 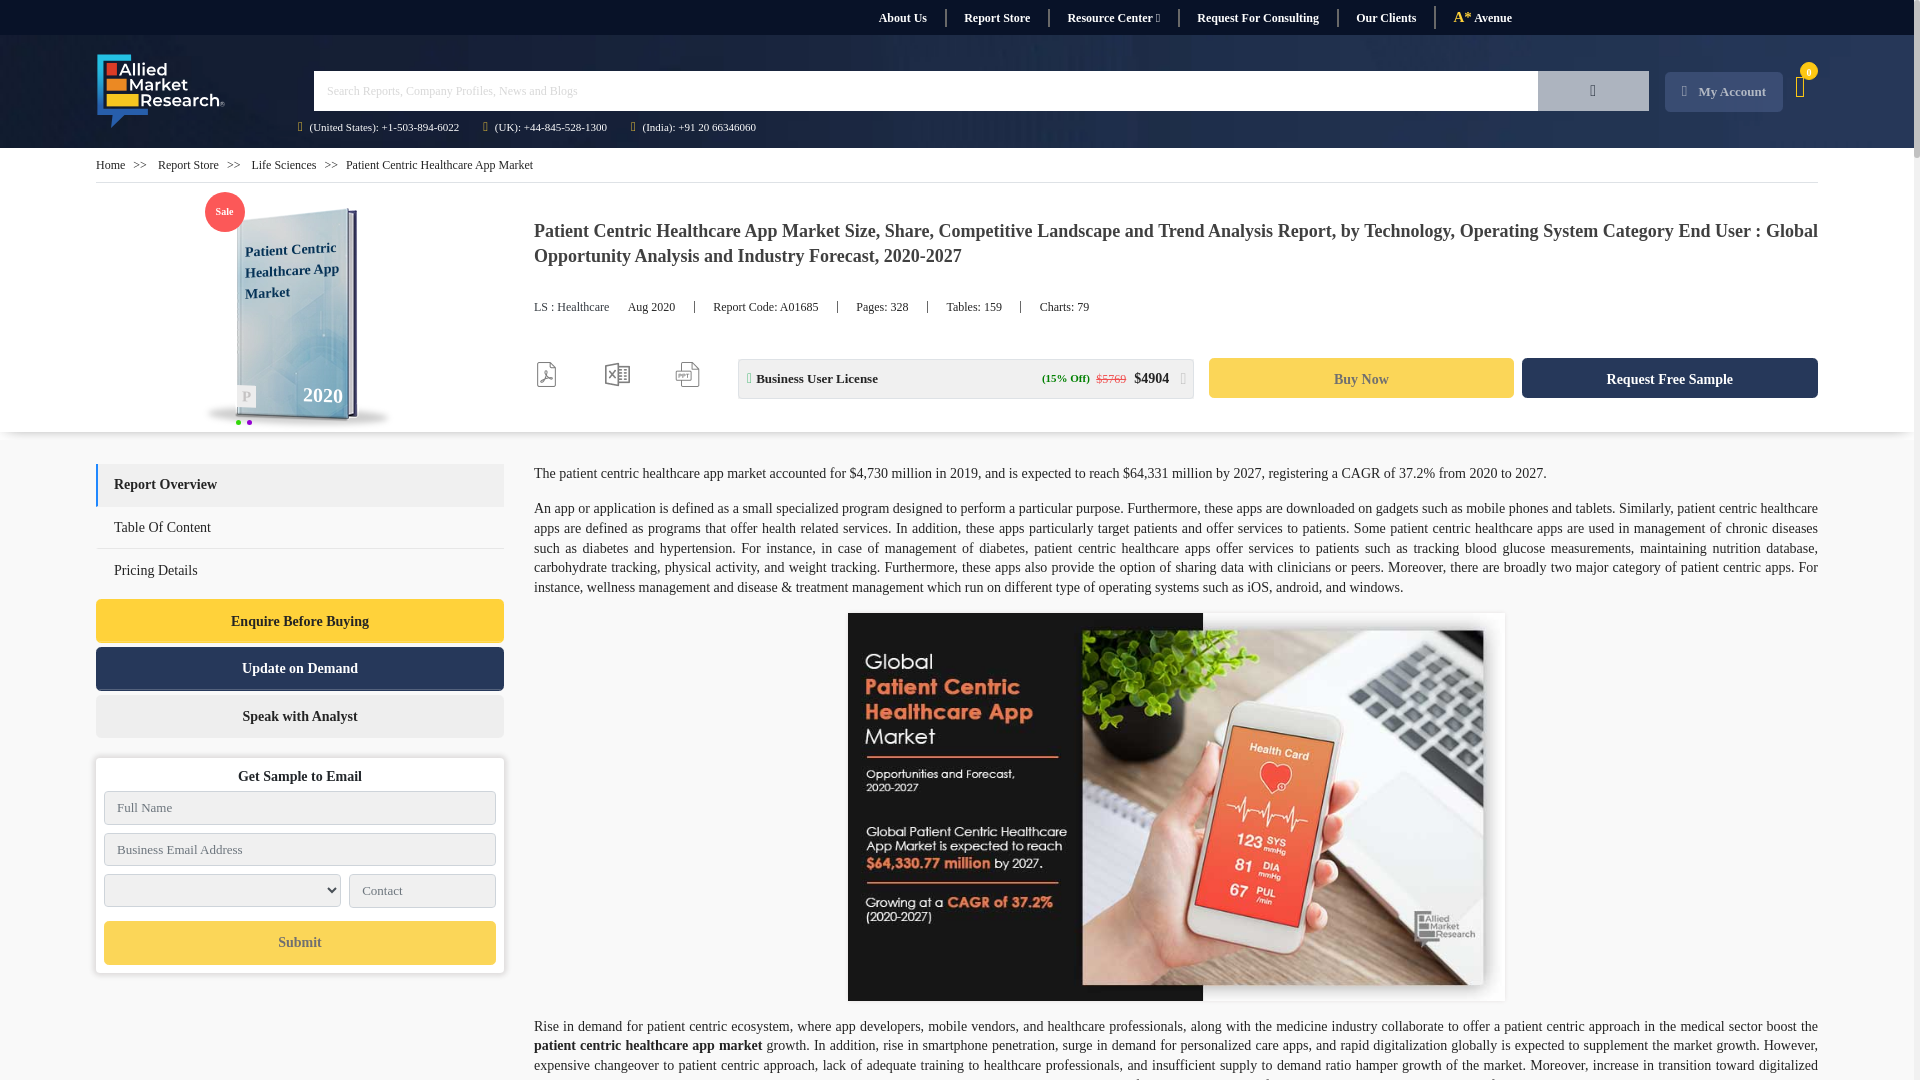 What do you see at coordinates (616, 374) in the screenshot?
I see `Data Pack Excel` at bounding box center [616, 374].